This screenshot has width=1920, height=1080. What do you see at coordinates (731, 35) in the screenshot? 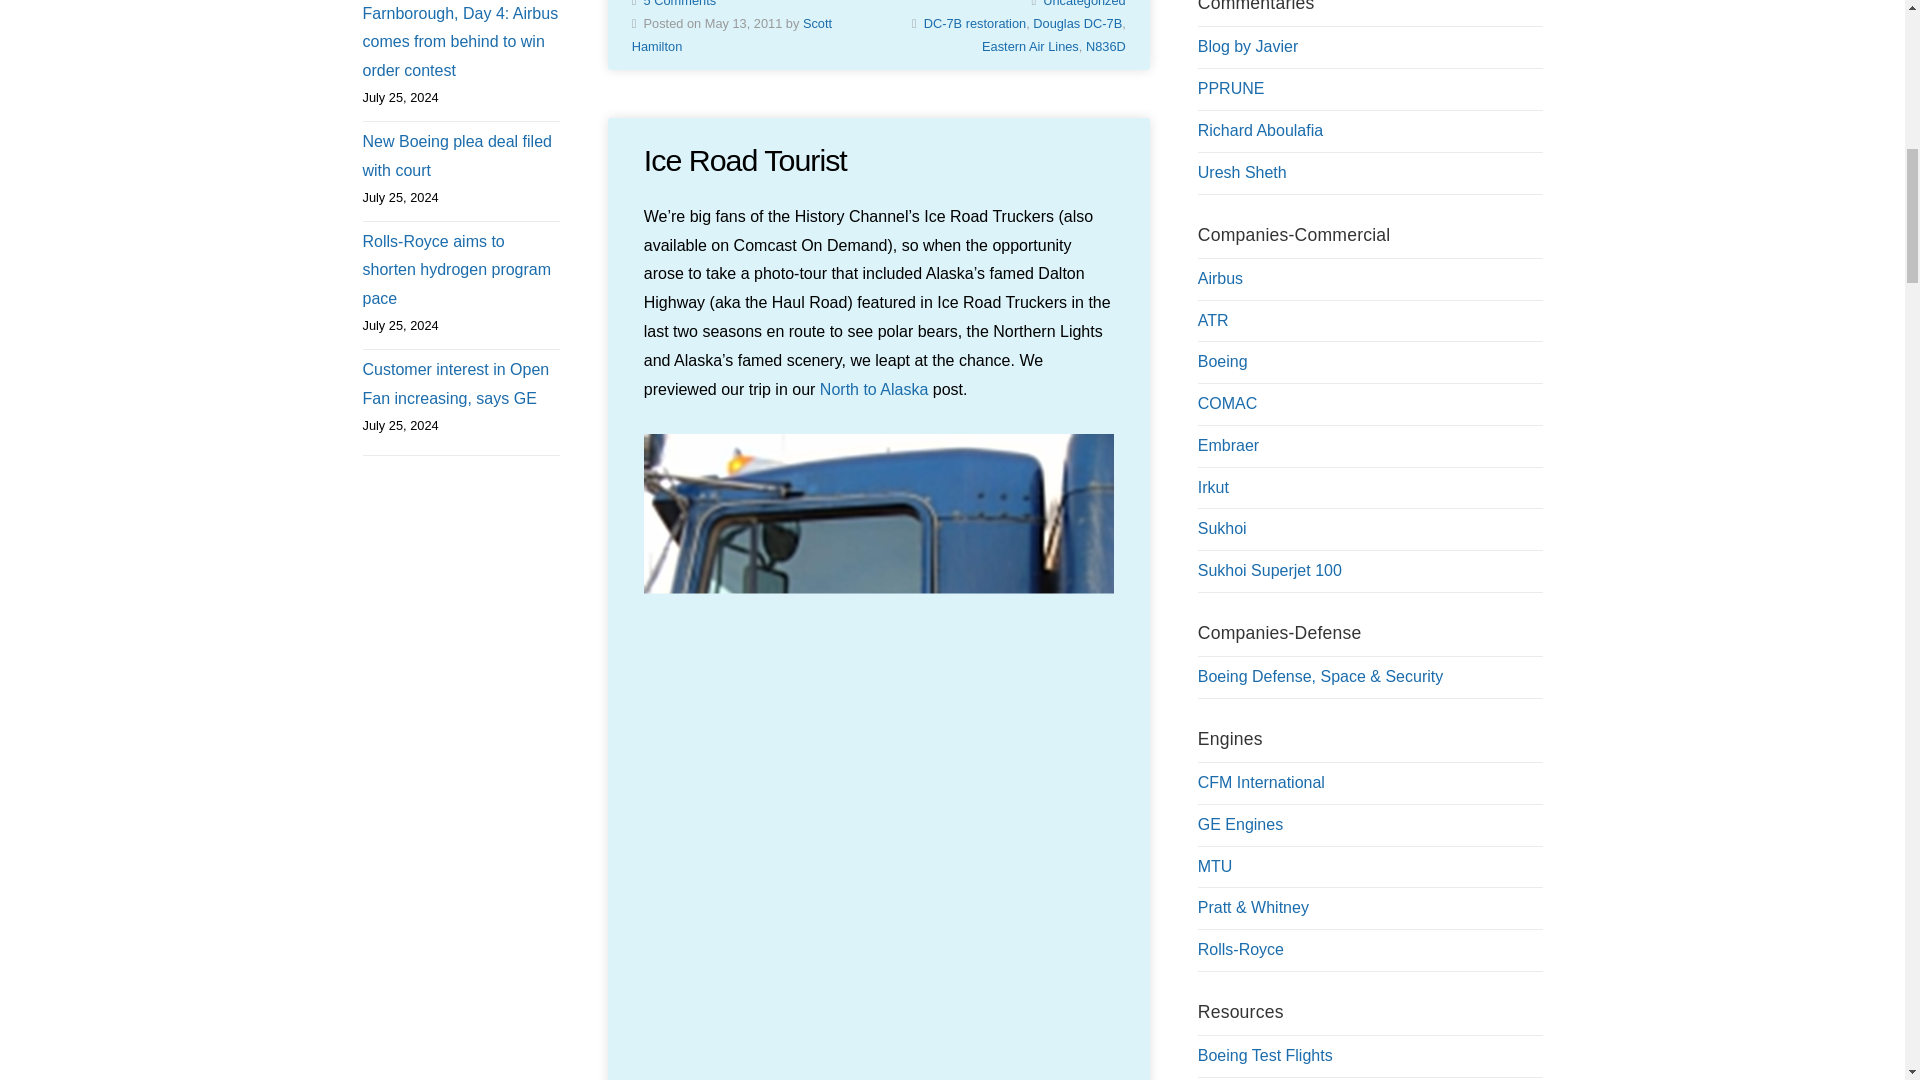
I see `Posts by Scott Hamilton` at bounding box center [731, 35].